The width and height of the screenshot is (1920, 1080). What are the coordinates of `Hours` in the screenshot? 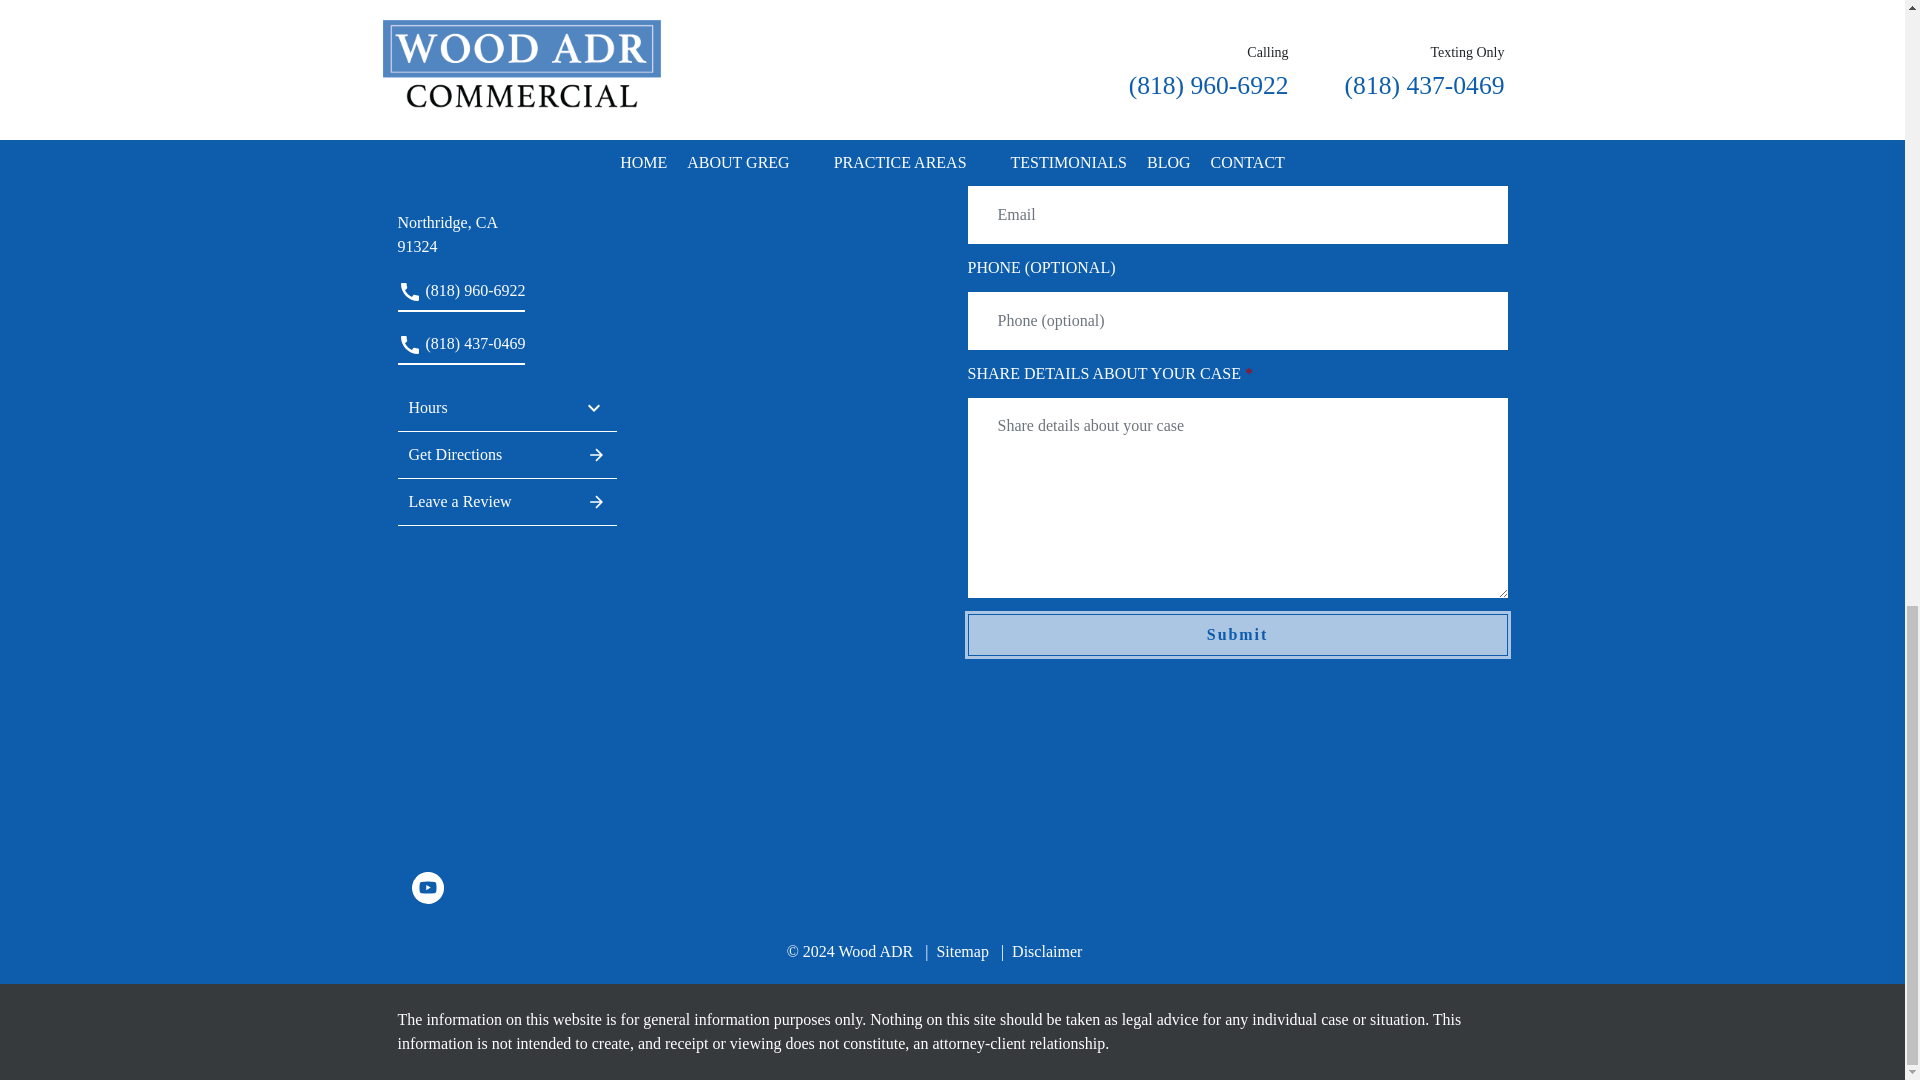 It's located at (508, 407).